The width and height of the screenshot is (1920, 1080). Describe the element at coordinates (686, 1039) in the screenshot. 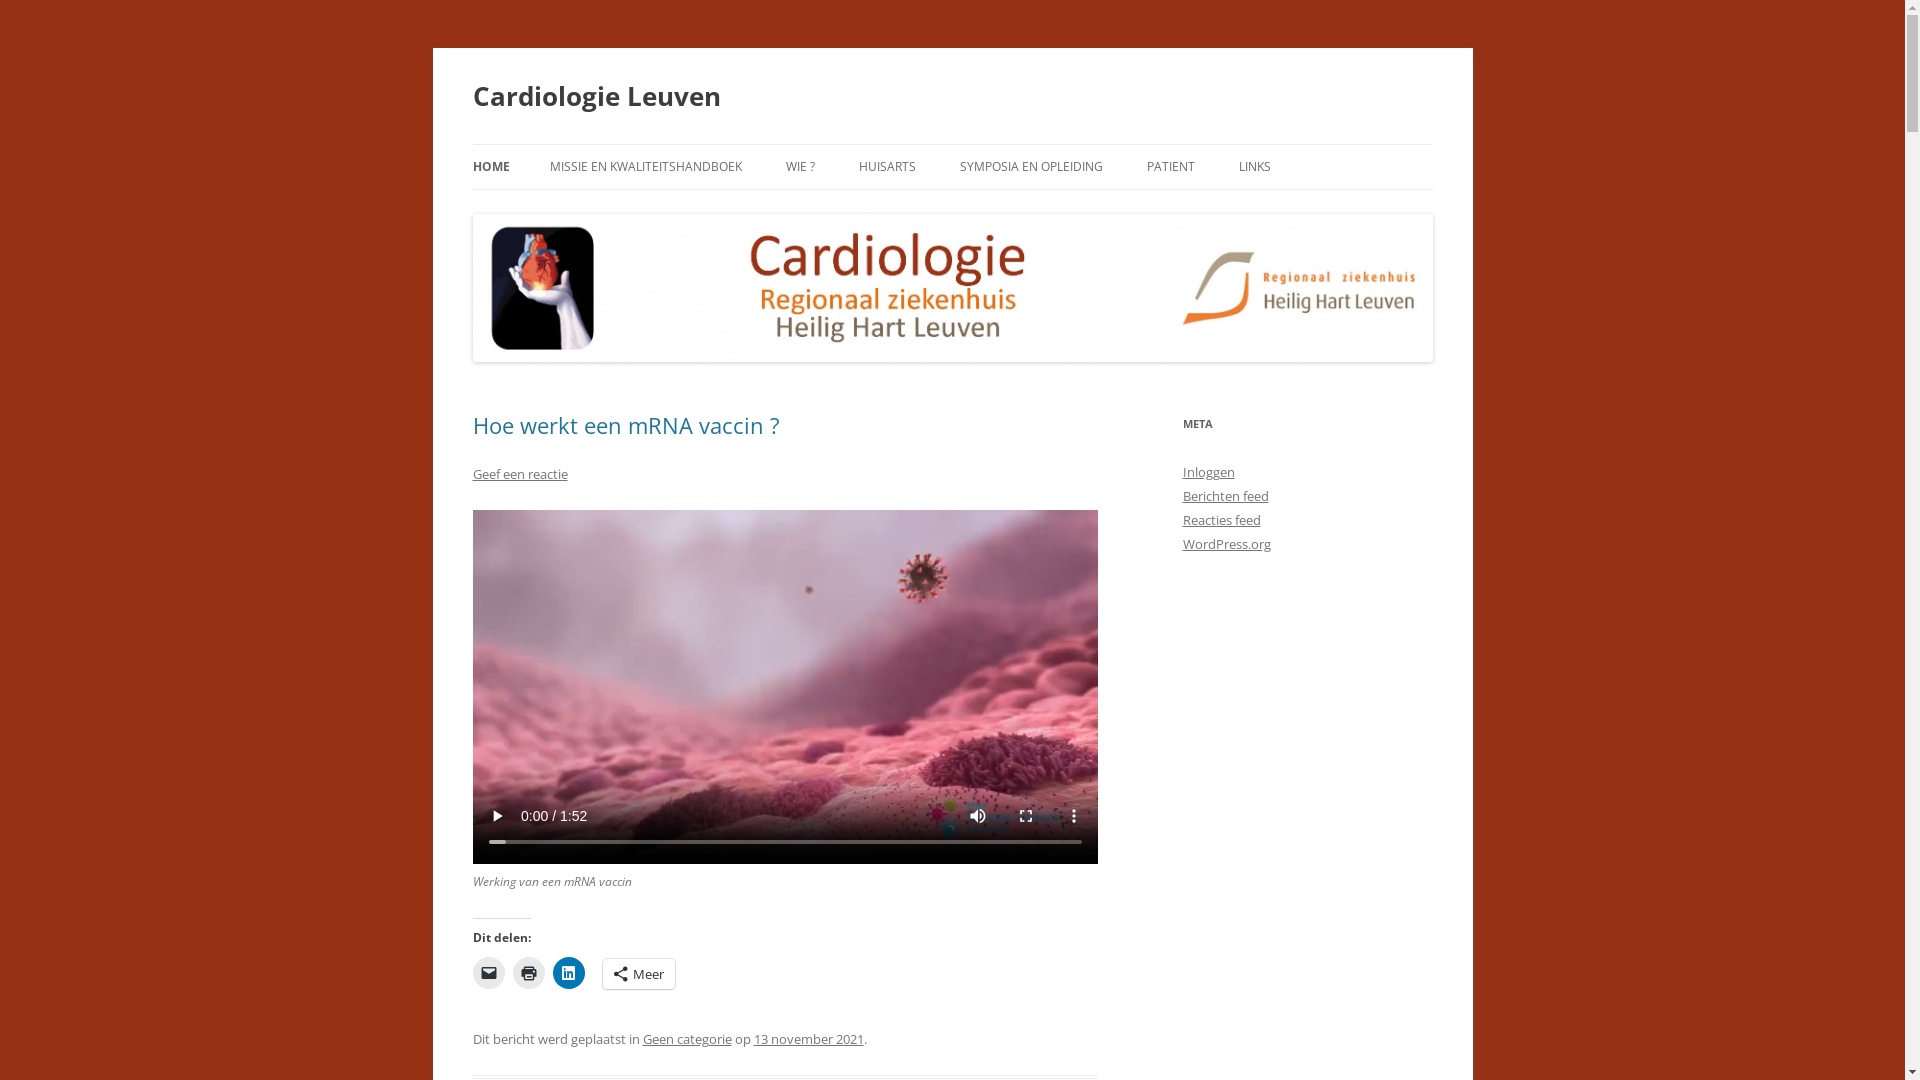

I see `Geen categorie` at that location.